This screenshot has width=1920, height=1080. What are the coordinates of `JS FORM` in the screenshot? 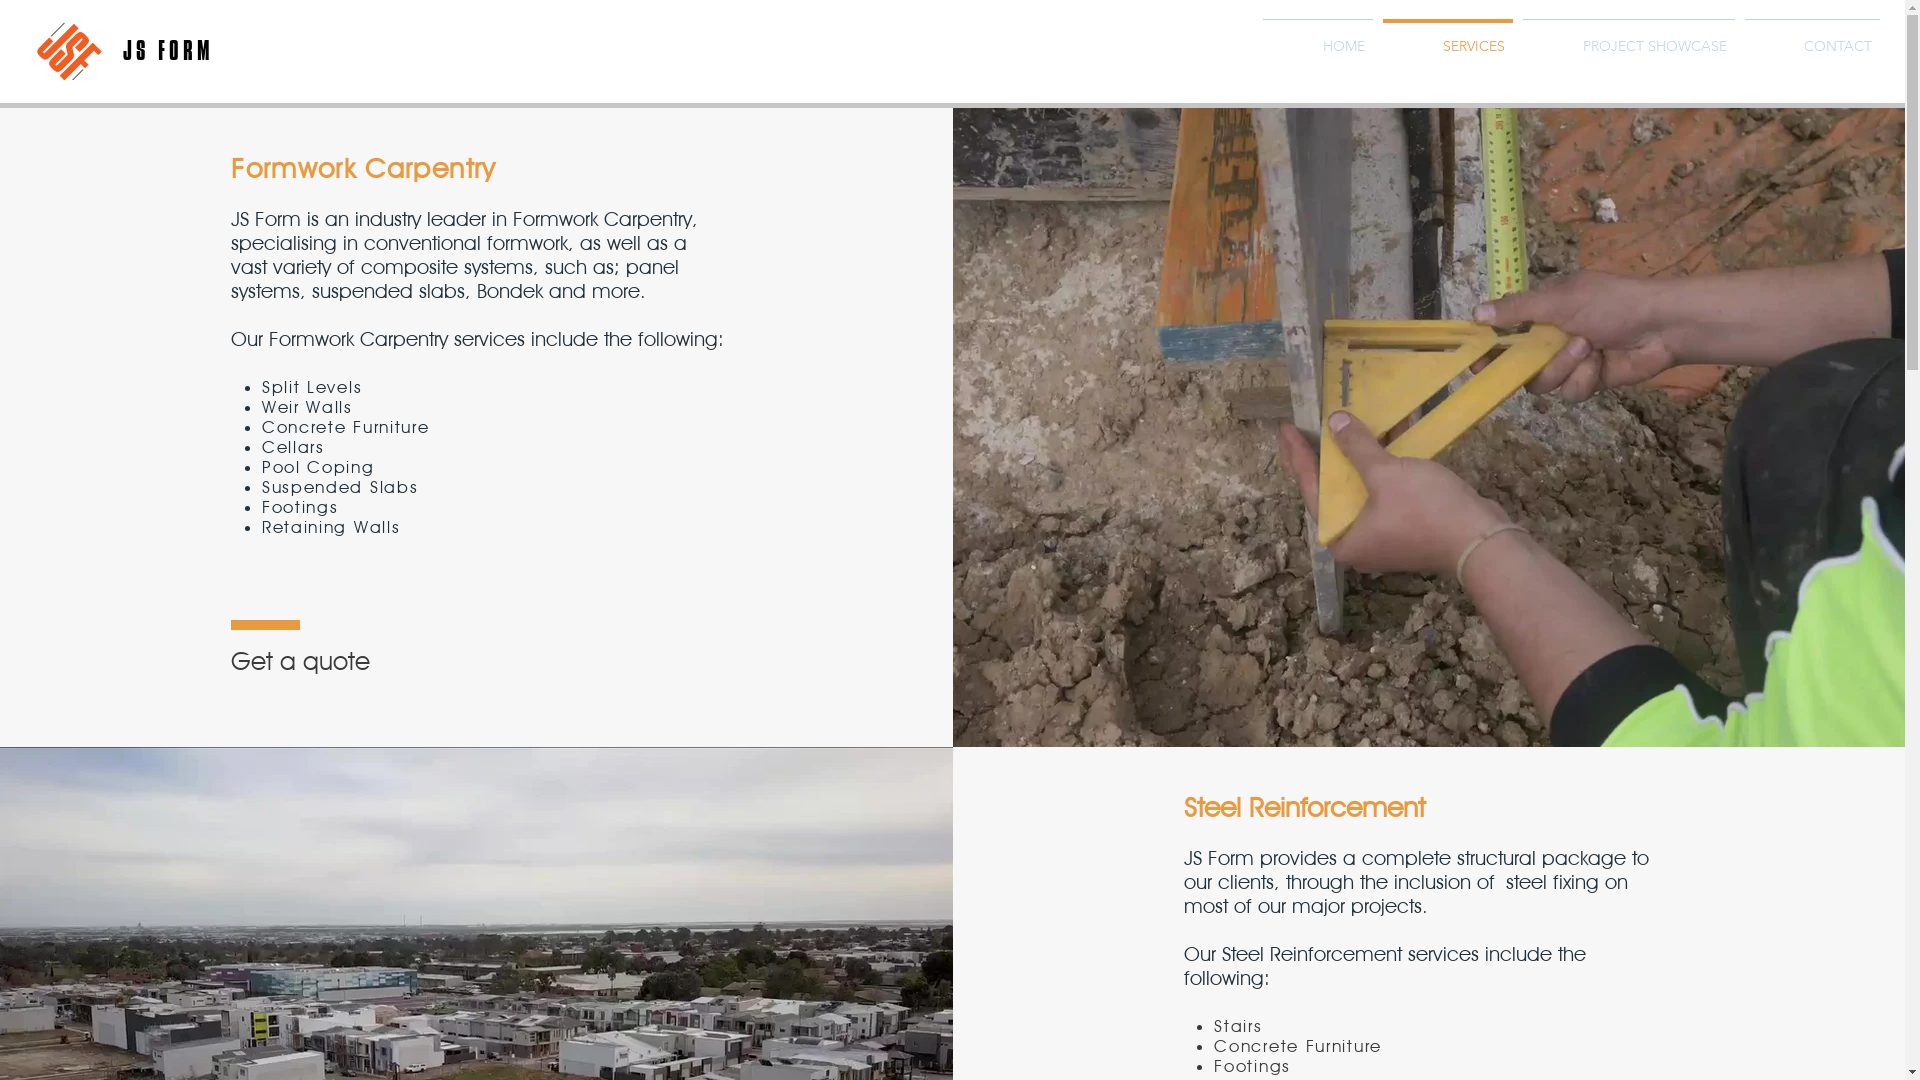 It's located at (168, 51).